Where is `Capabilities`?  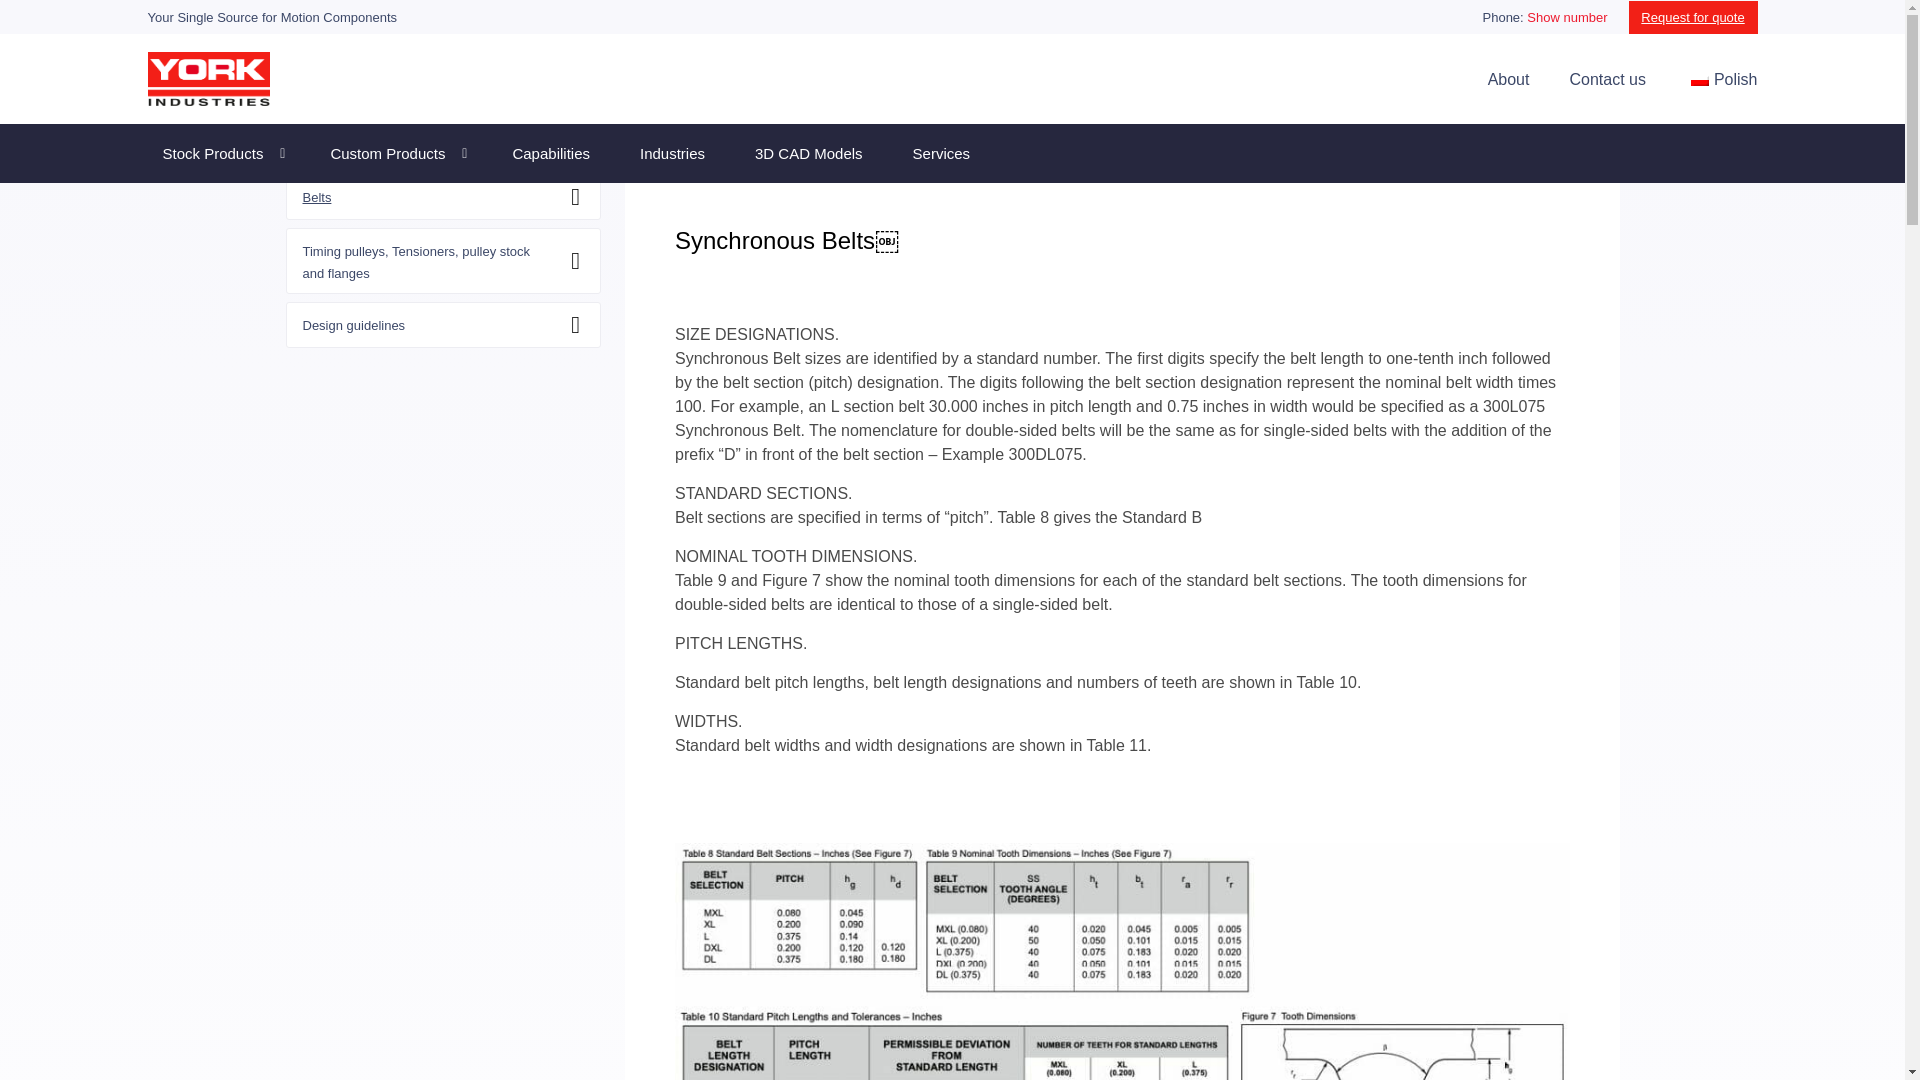
Capabilities is located at coordinates (550, 154).